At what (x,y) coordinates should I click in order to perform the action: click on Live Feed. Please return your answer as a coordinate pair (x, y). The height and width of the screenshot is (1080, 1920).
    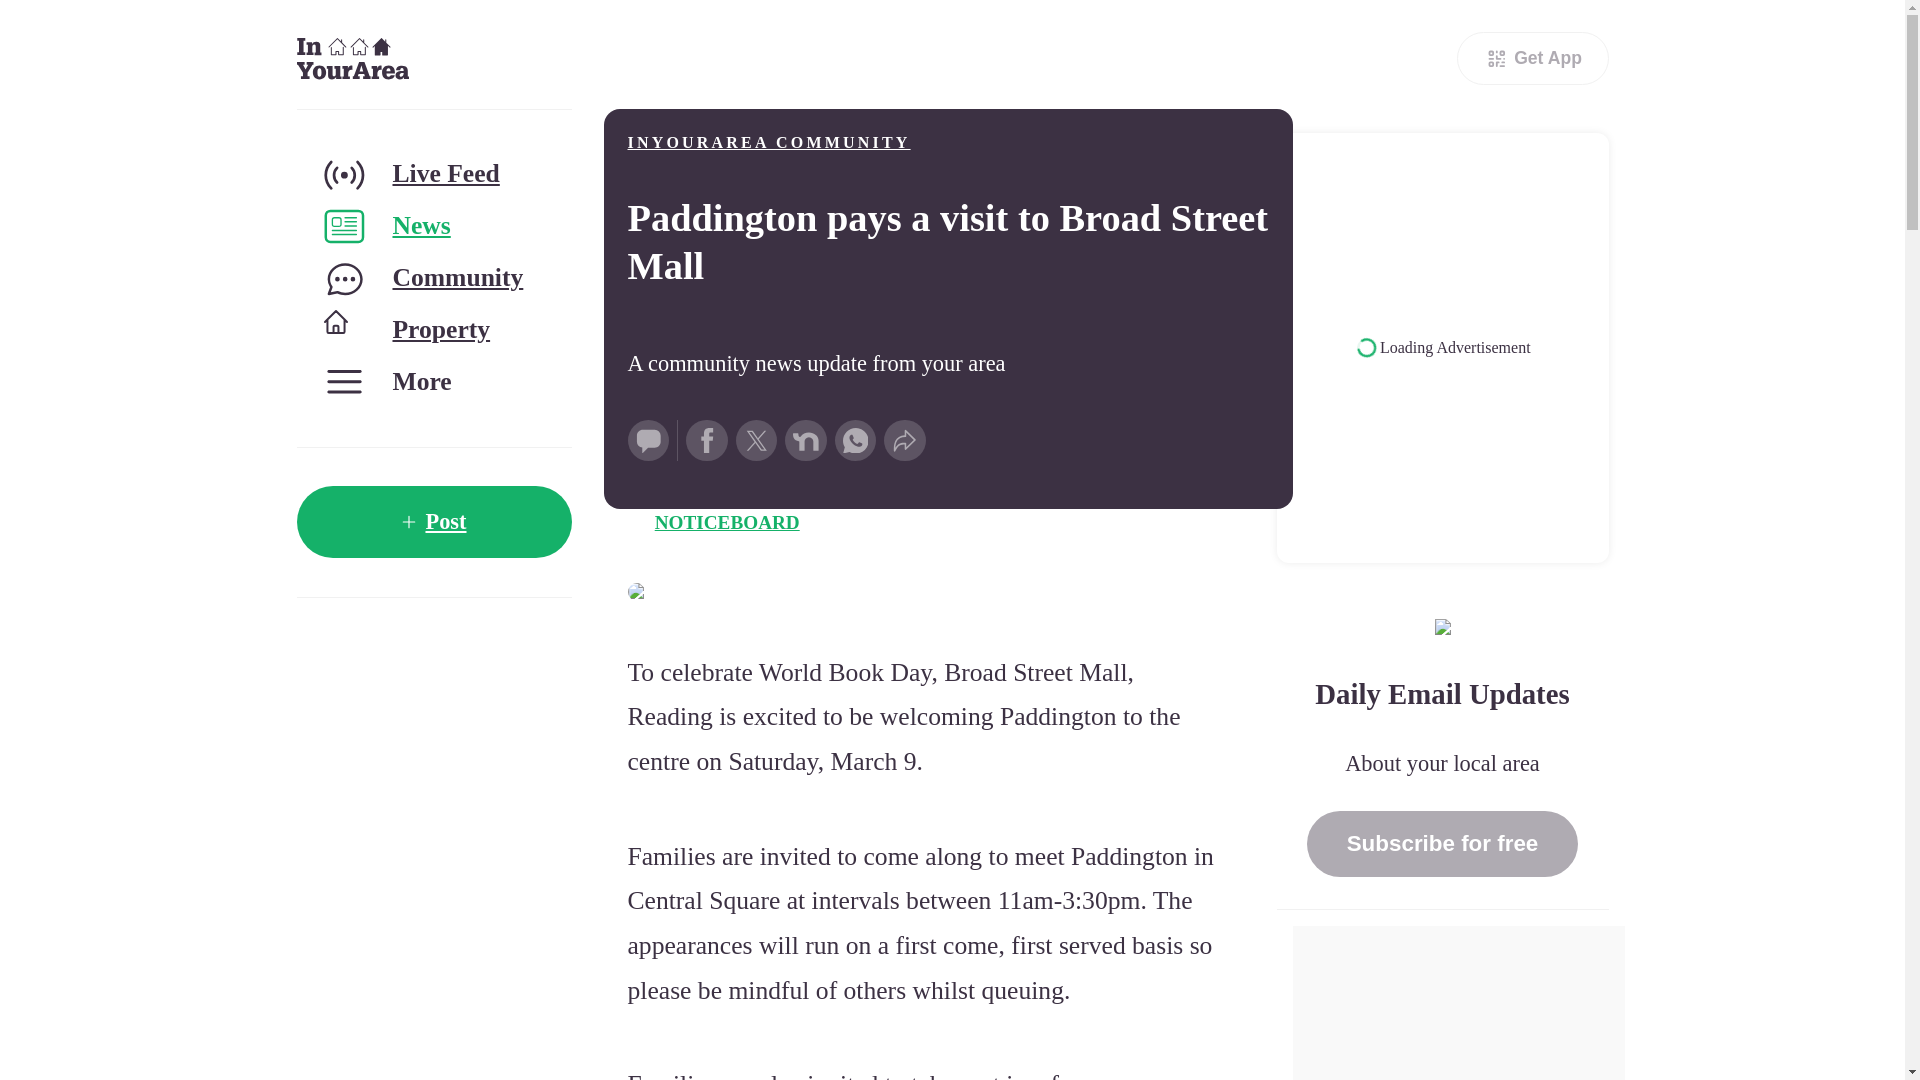
    Looking at the image, I should click on (432, 174).